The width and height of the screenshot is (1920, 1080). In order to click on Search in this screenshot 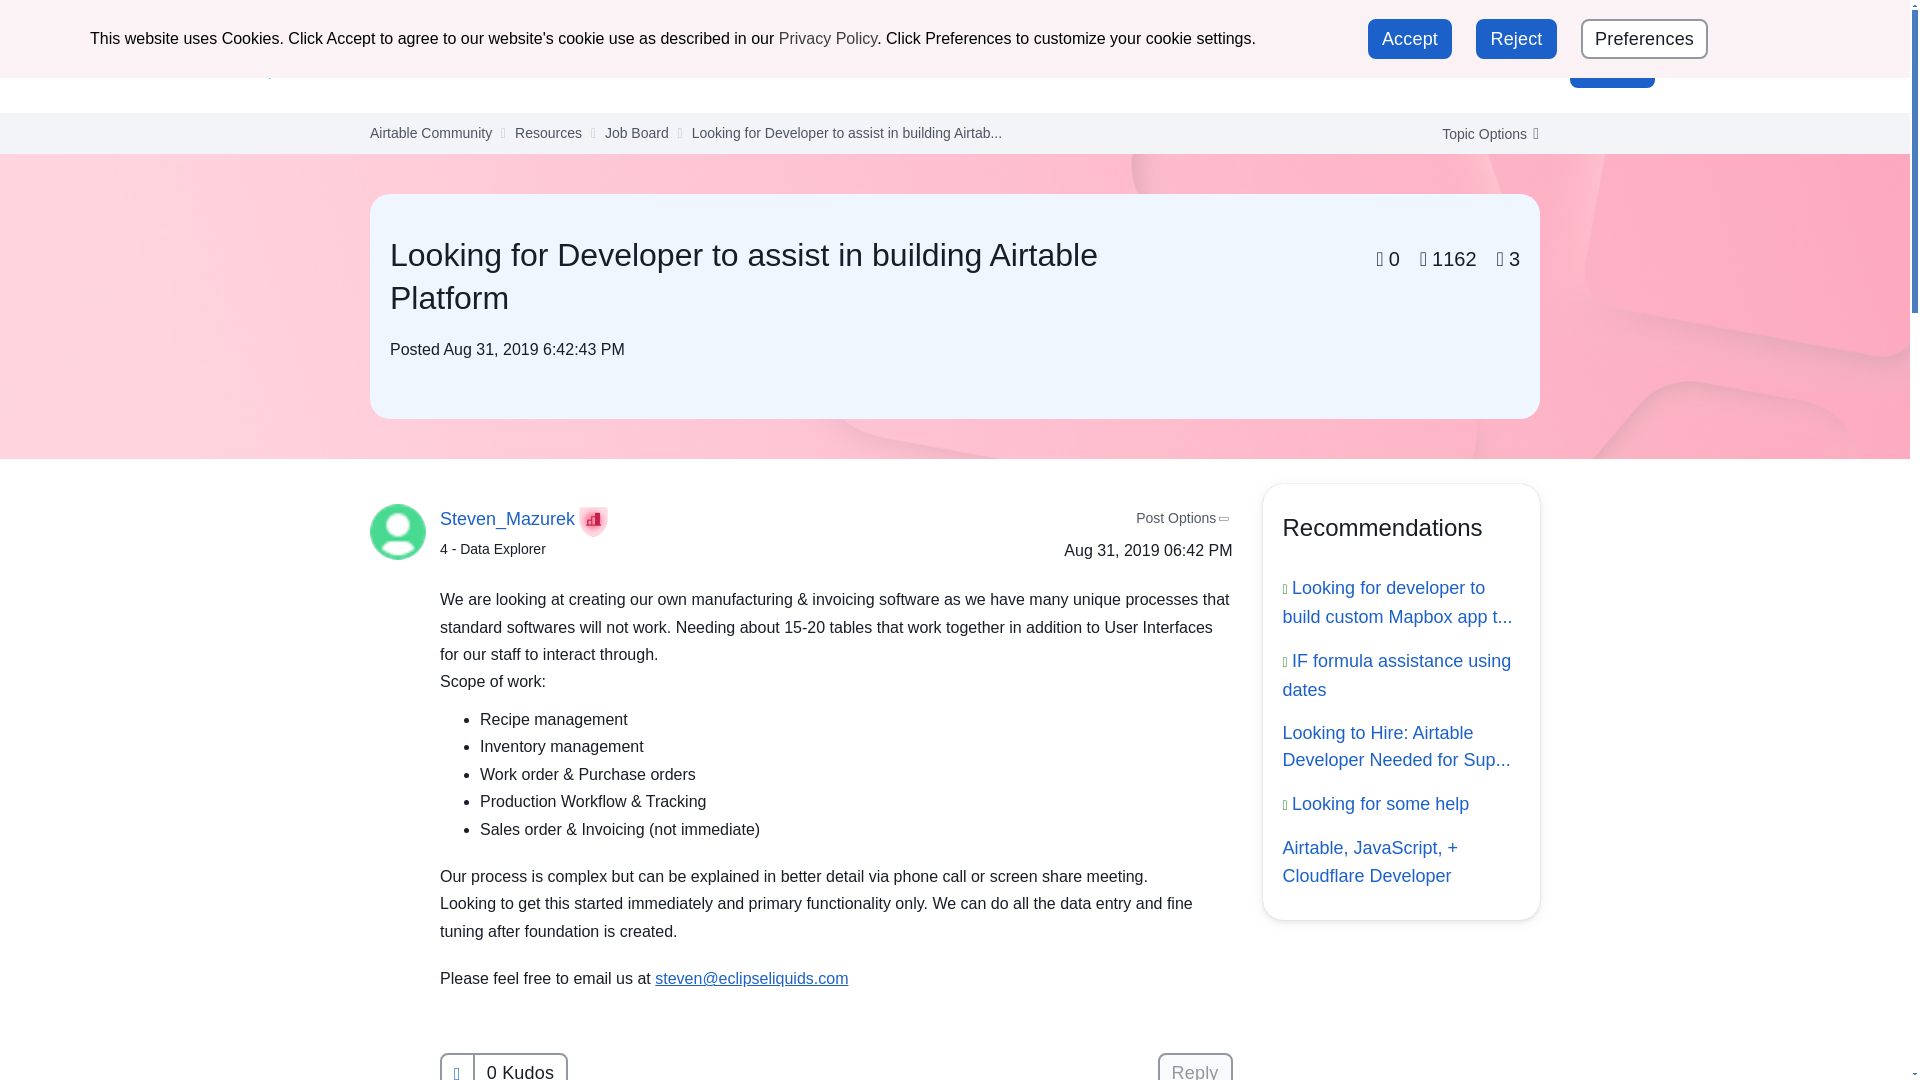, I will do `click(1470, 68)`.